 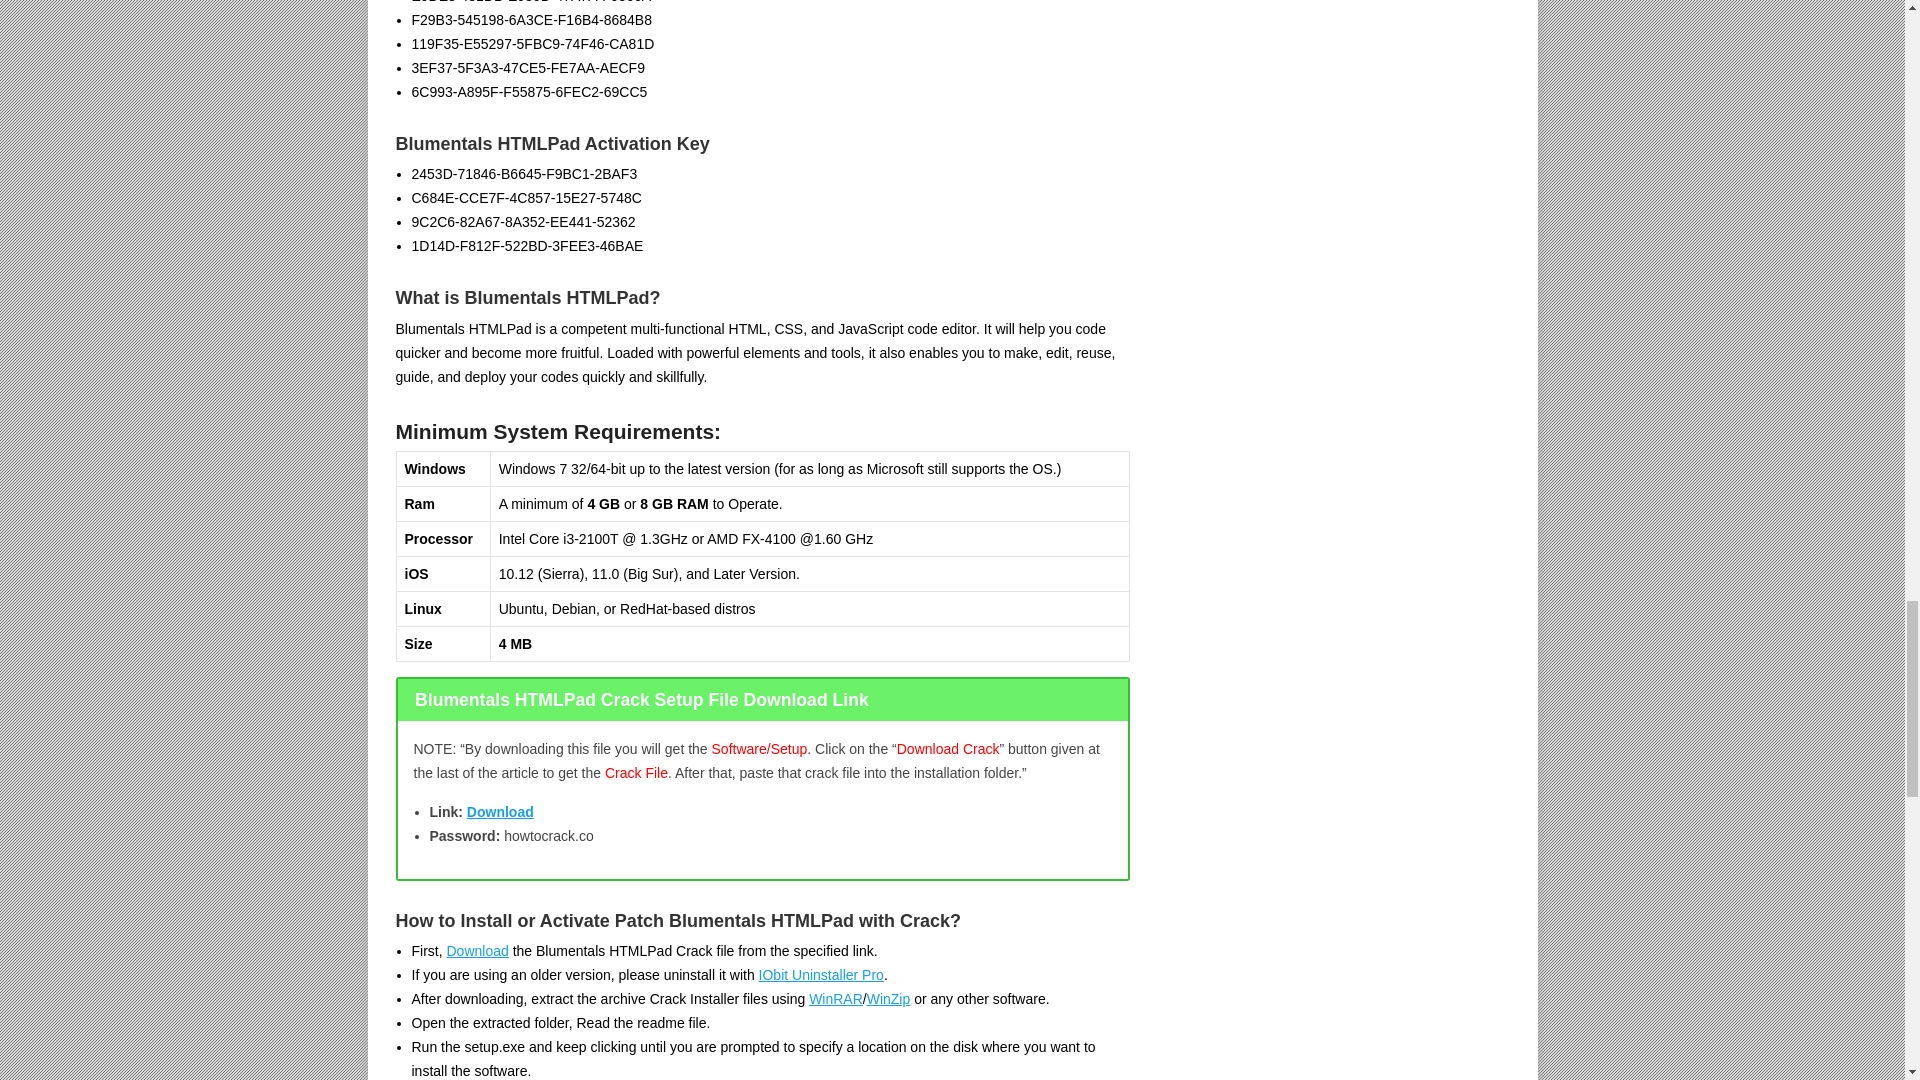 What do you see at coordinates (476, 950) in the screenshot?
I see `Download` at bounding box center [476, 950].